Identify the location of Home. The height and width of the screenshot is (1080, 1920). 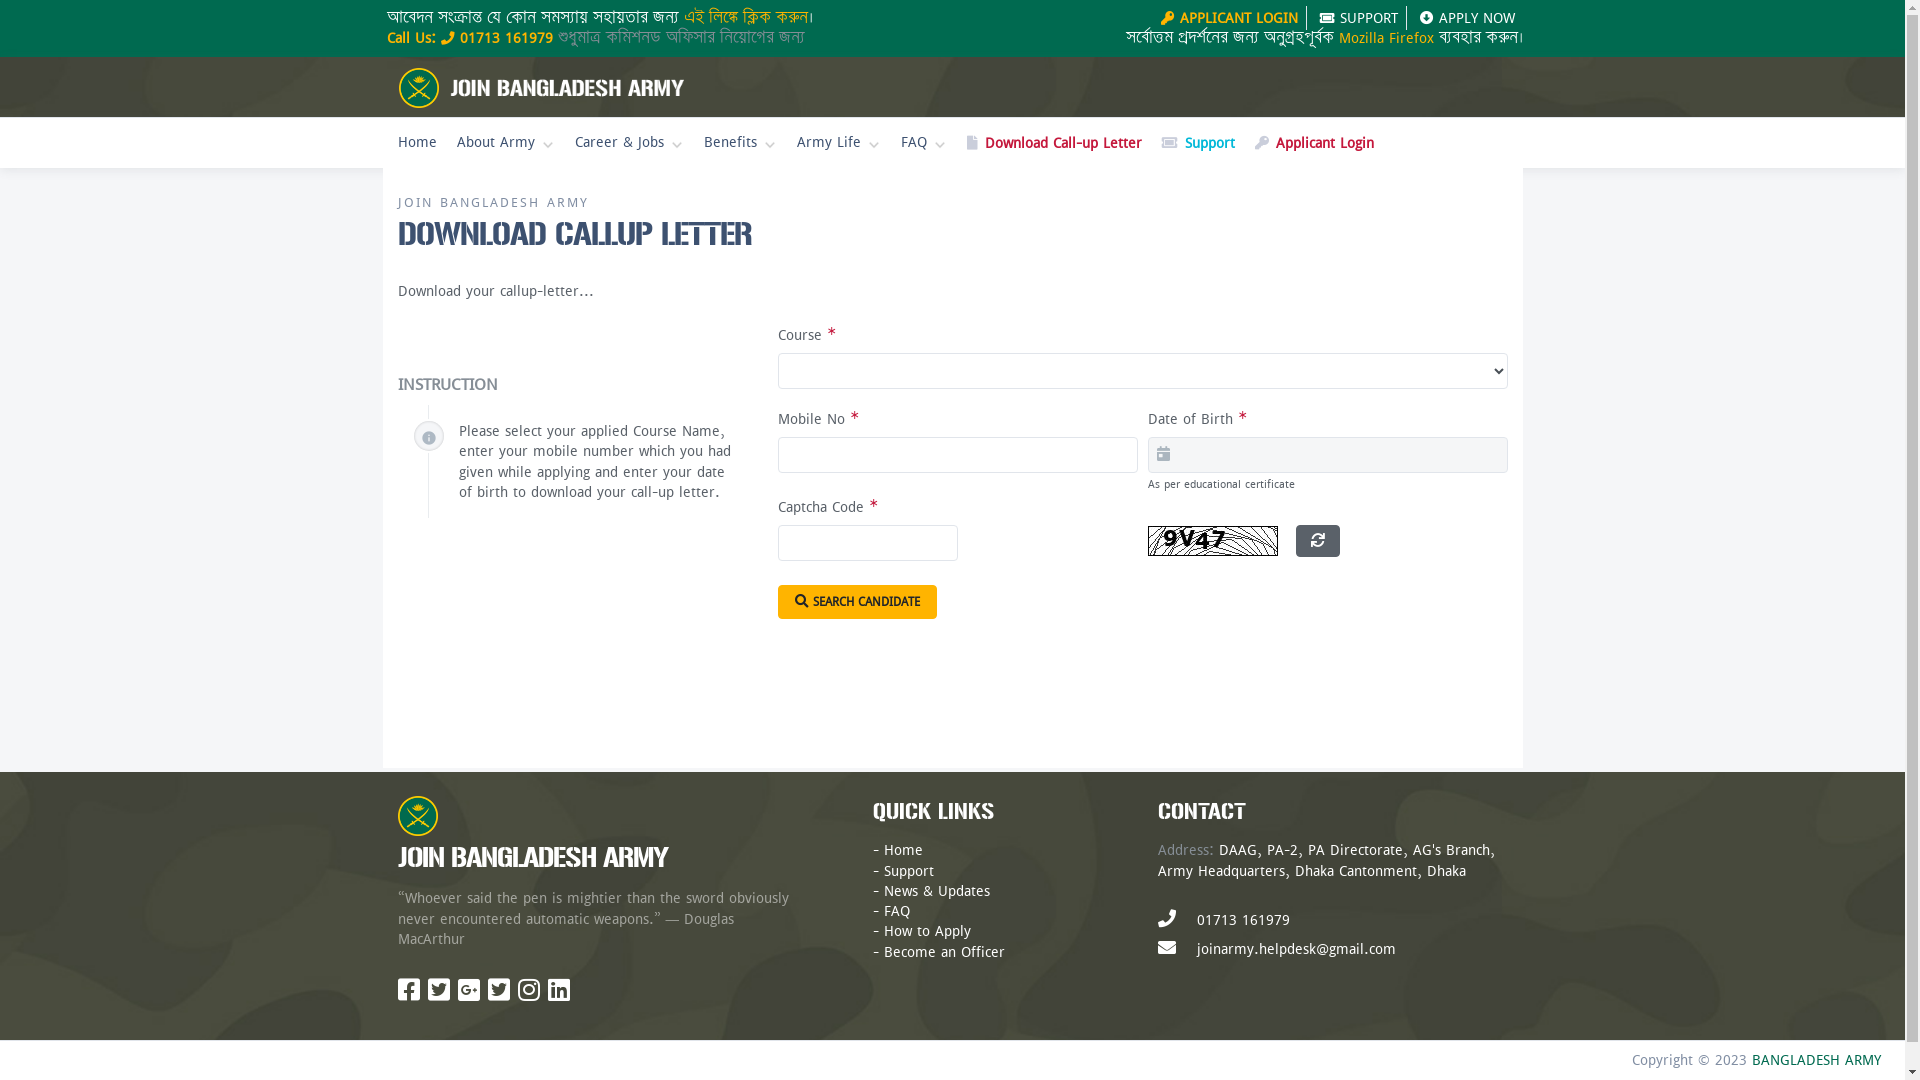
(418, 144).